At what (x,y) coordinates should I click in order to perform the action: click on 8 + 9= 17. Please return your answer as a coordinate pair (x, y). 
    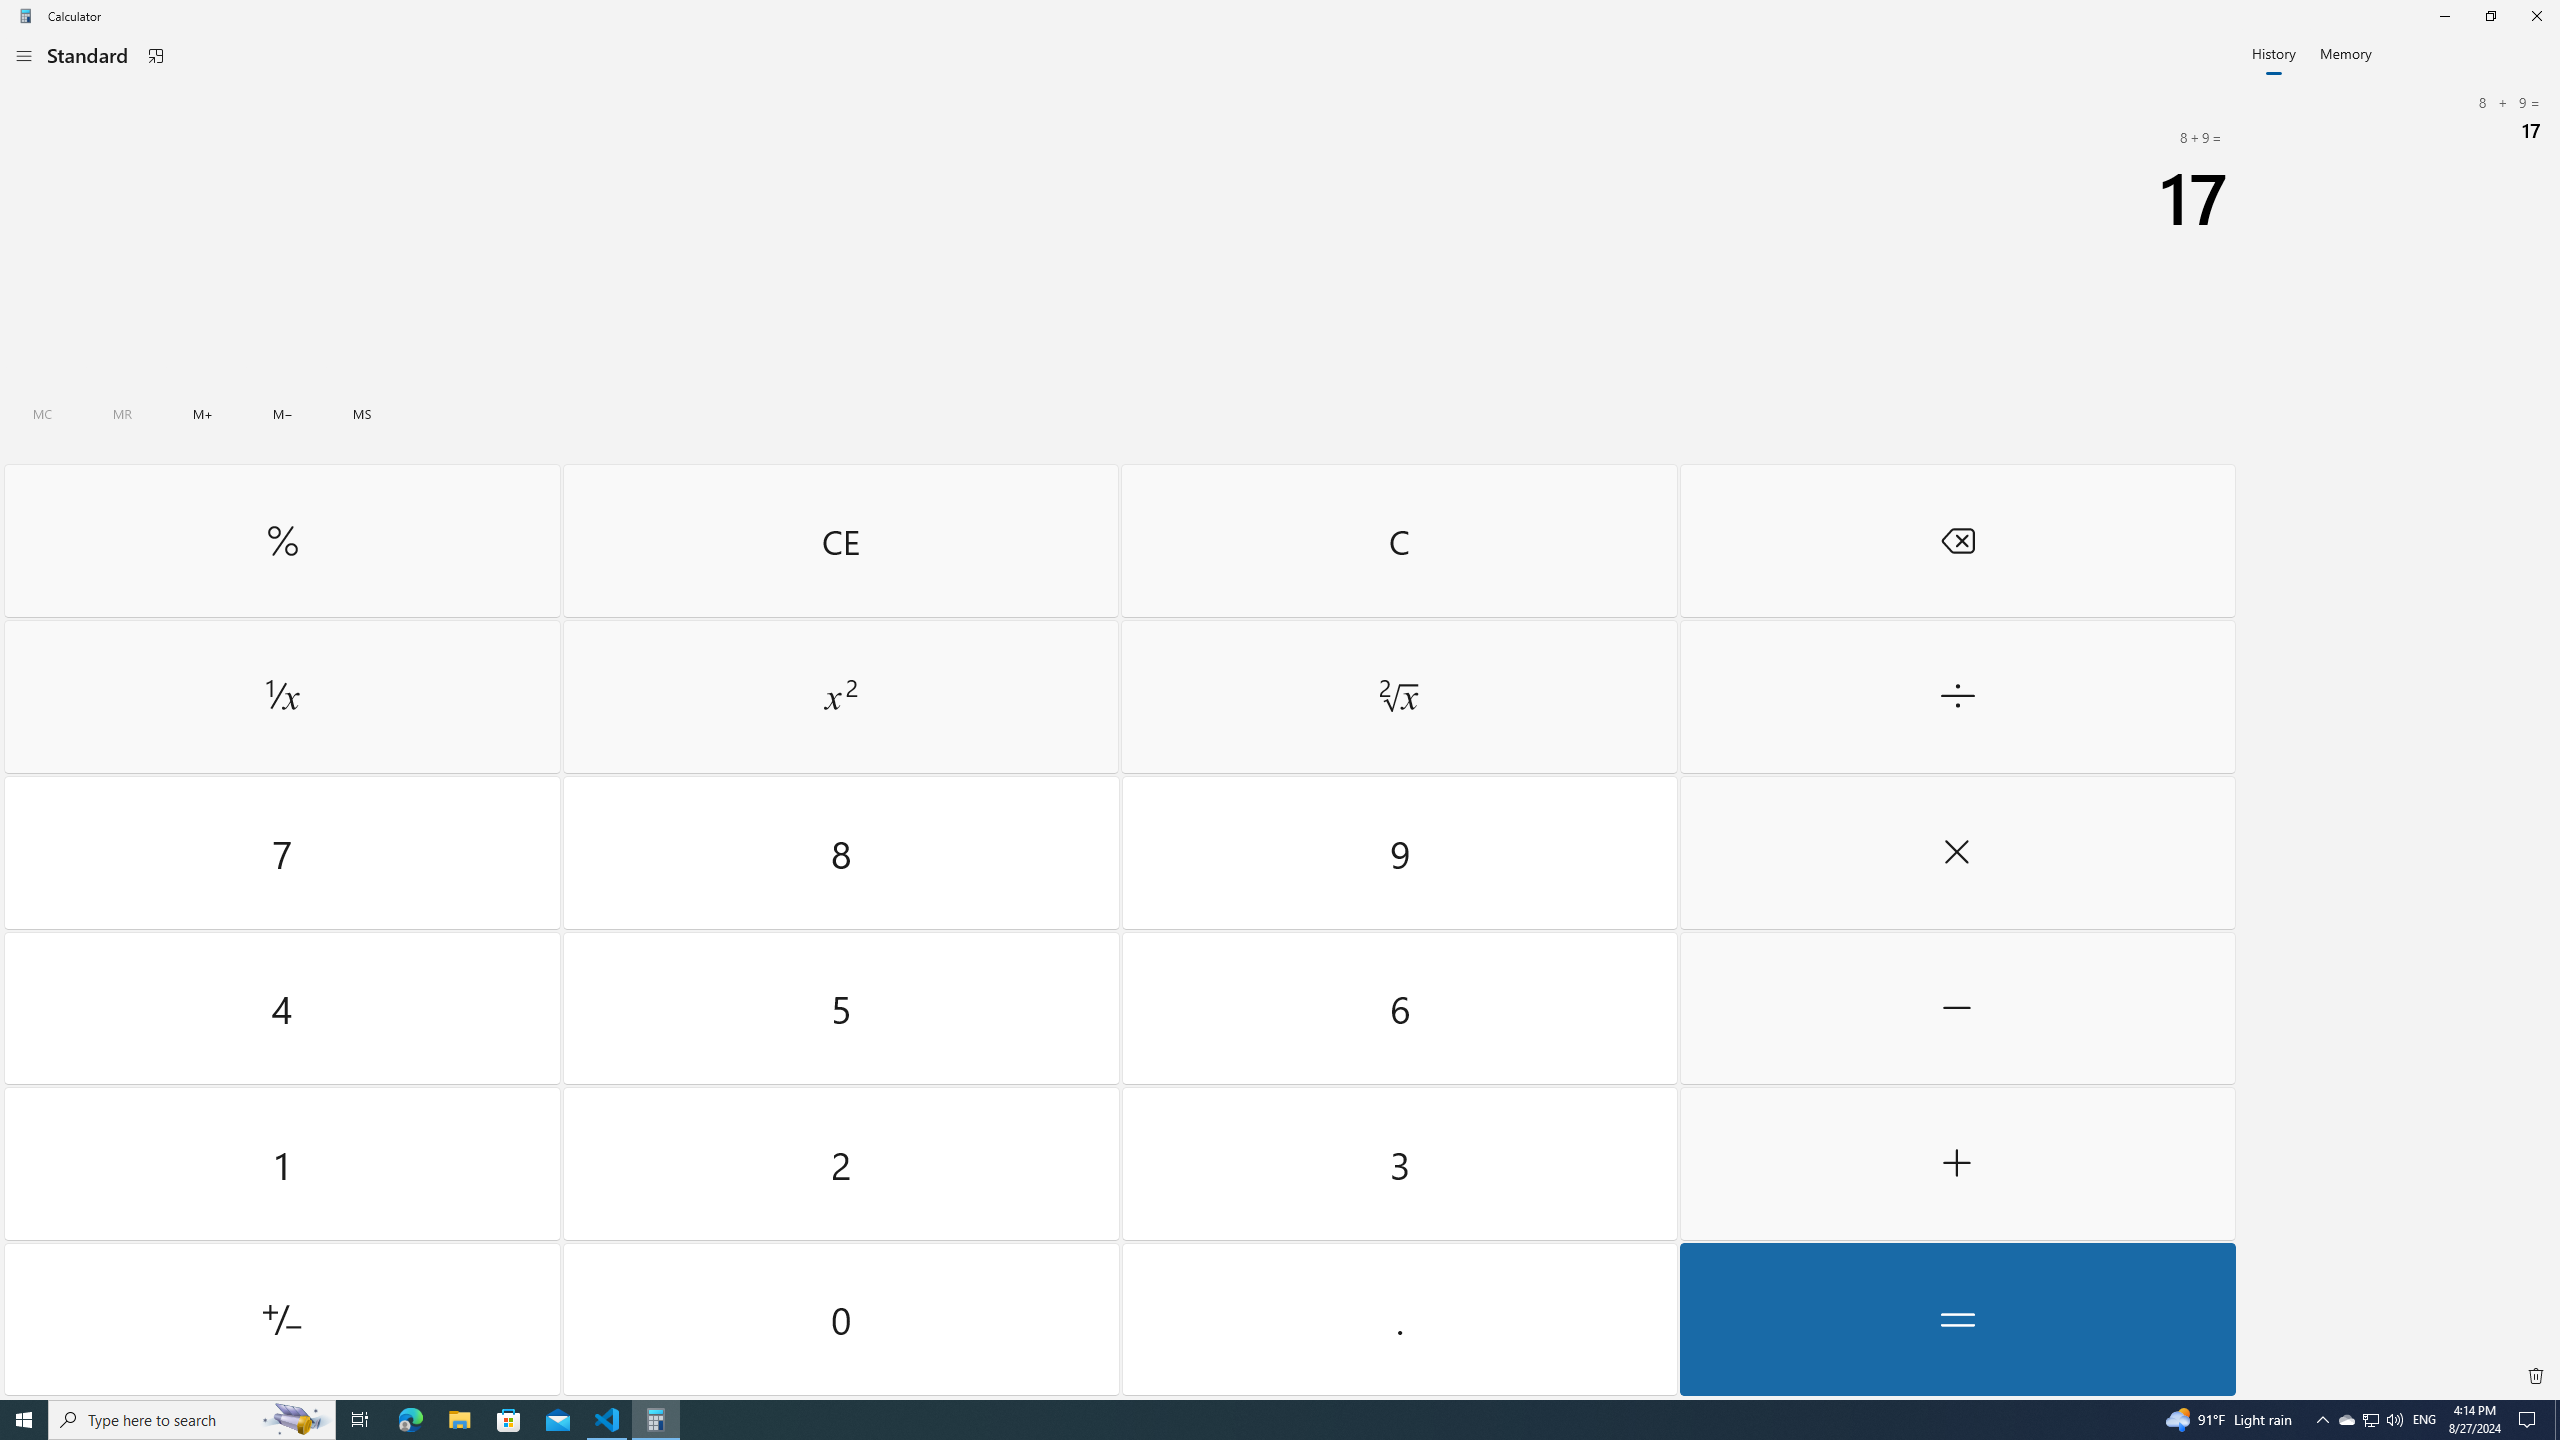
    Looking at the image, I should click on (2400, 117).